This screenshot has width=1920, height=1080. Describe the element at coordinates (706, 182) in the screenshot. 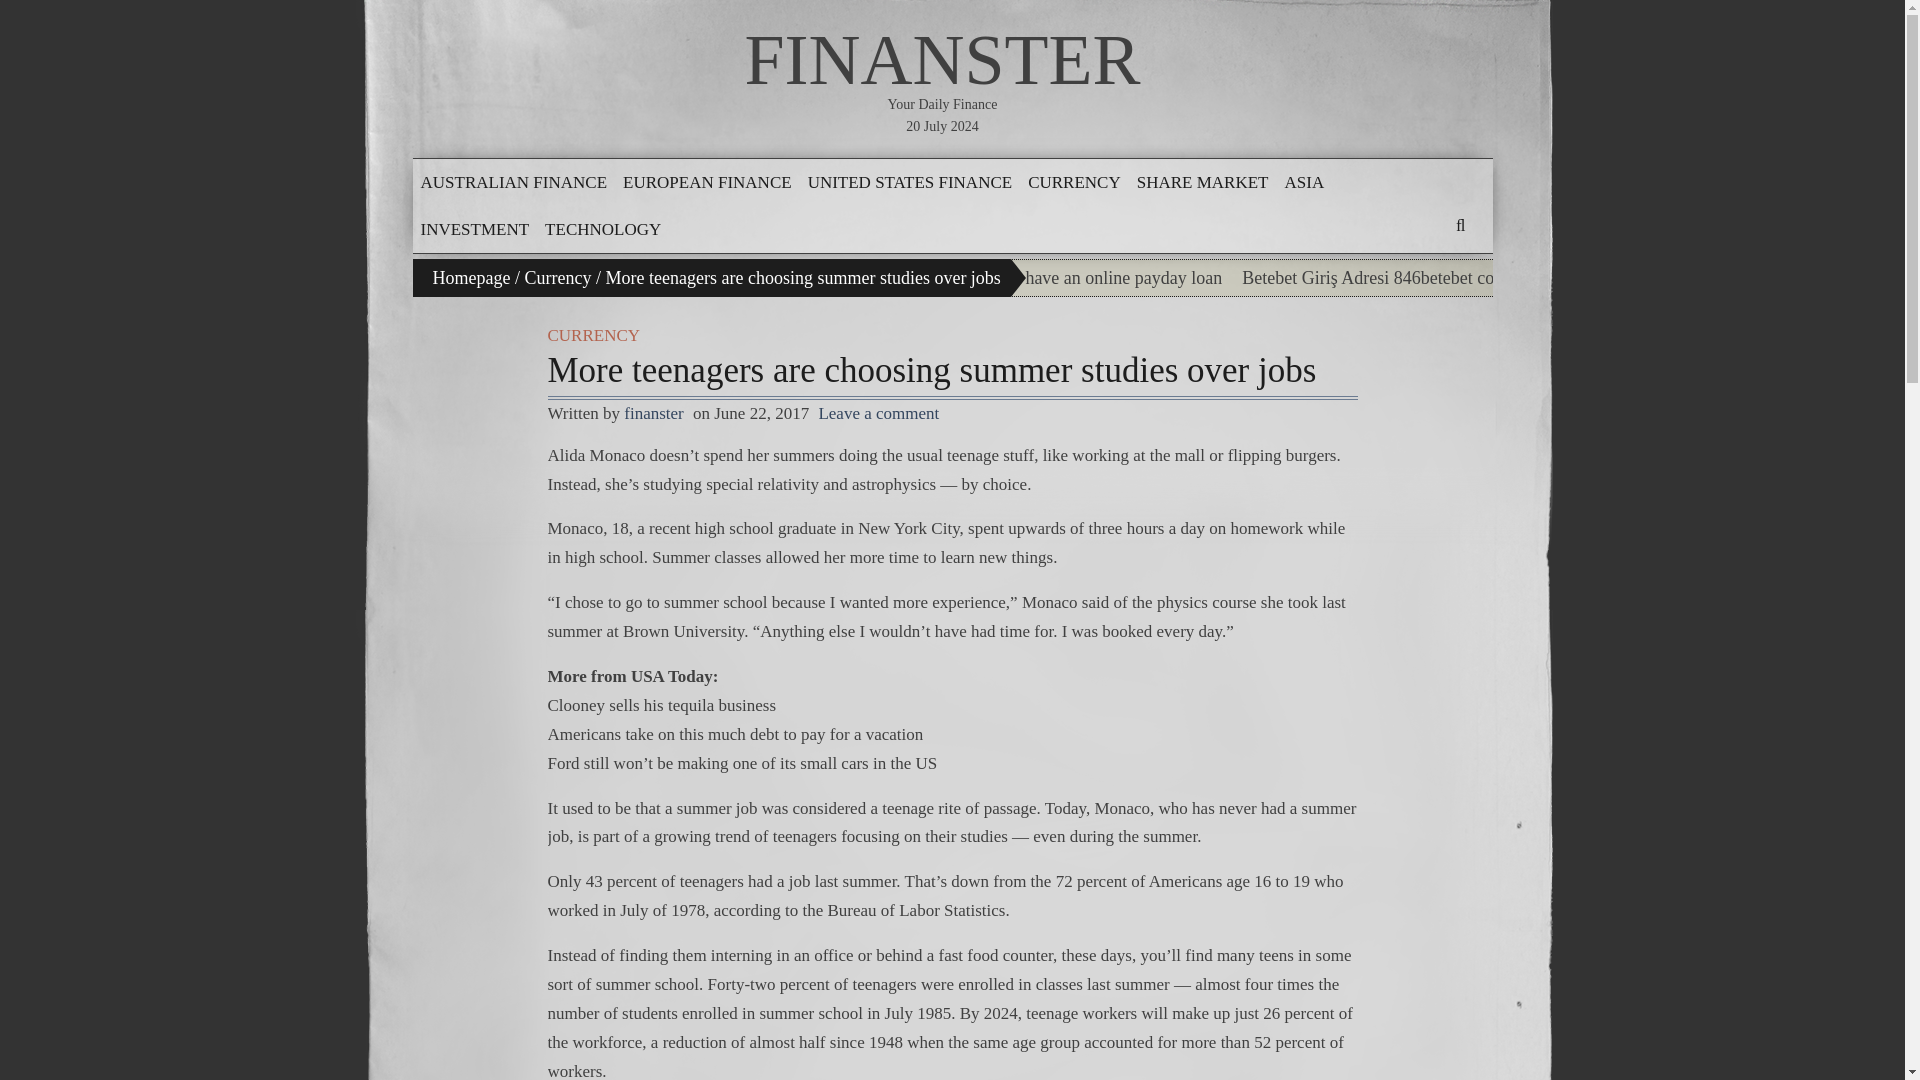

I see `EUROPEAN FINANCE` at that location.